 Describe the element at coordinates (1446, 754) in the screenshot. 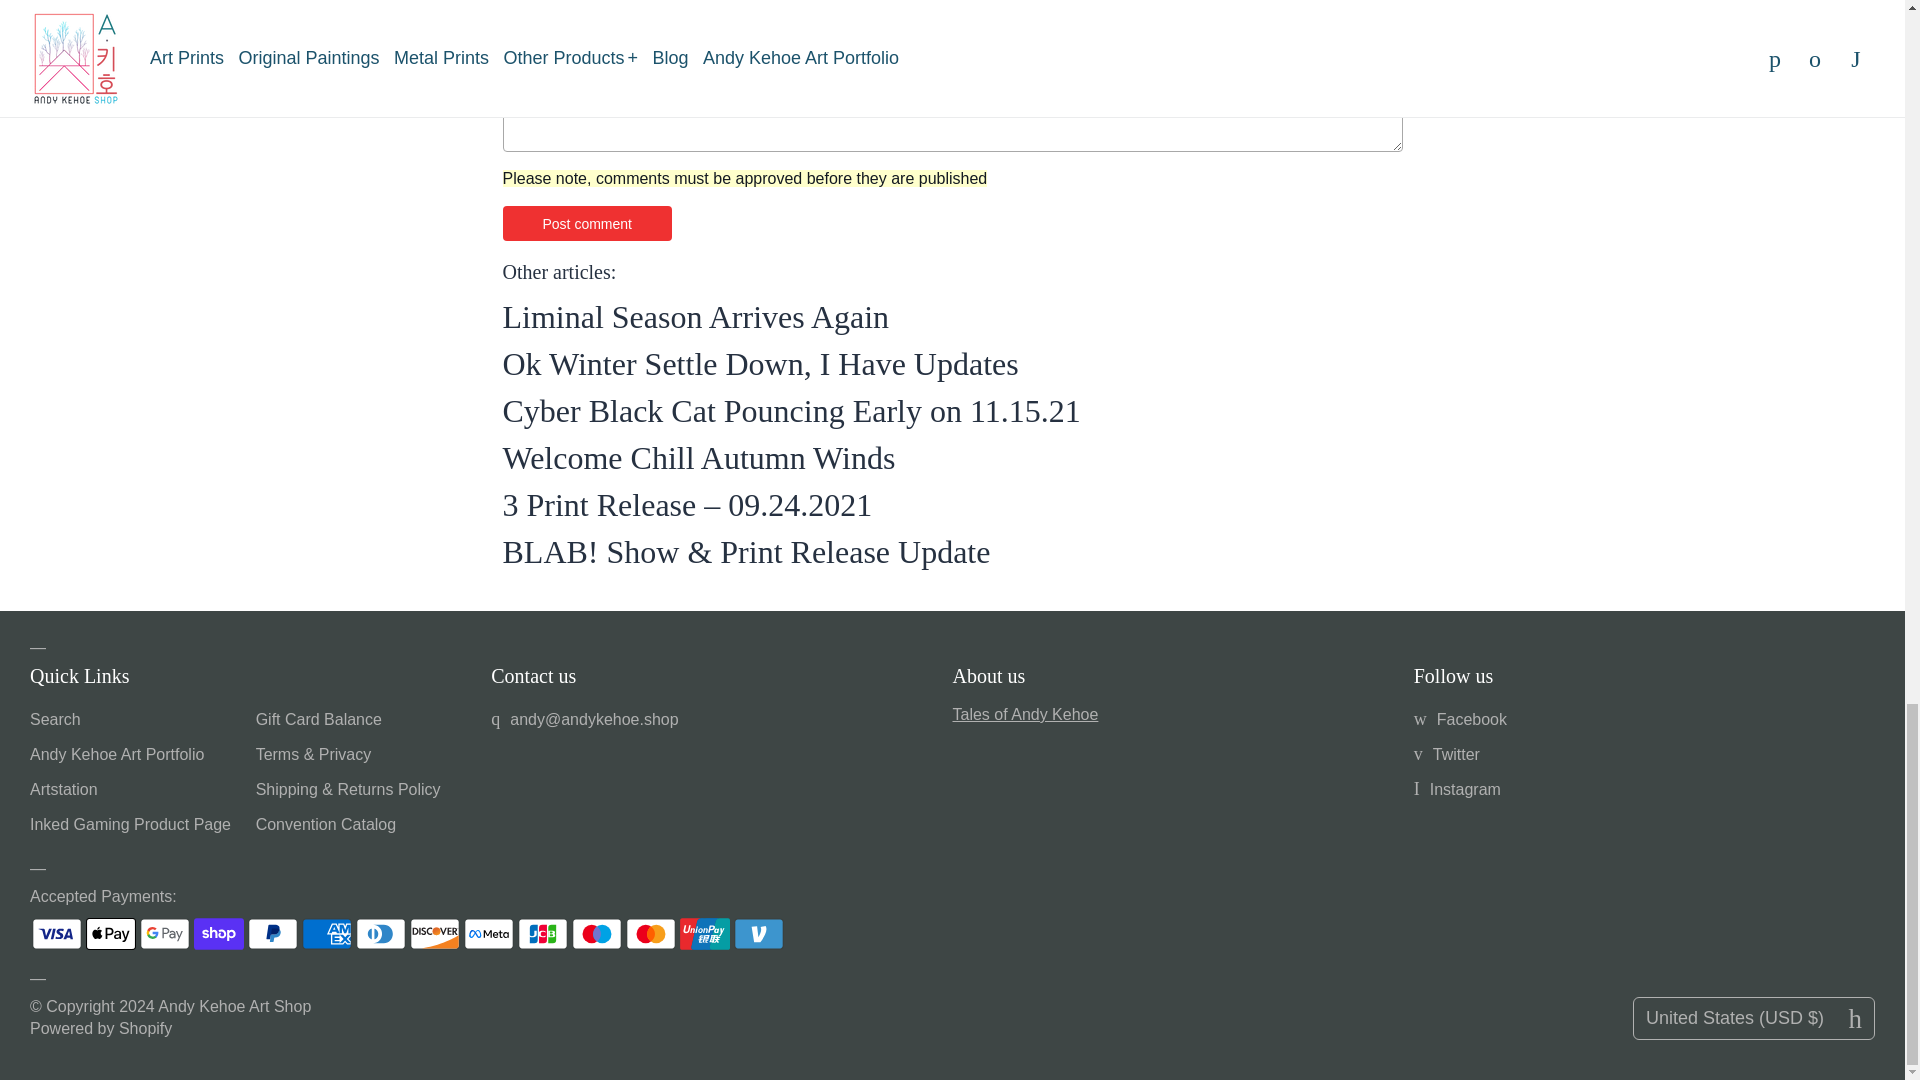

I see `Andy Kehoe Art Shop on Twitter` at that location.